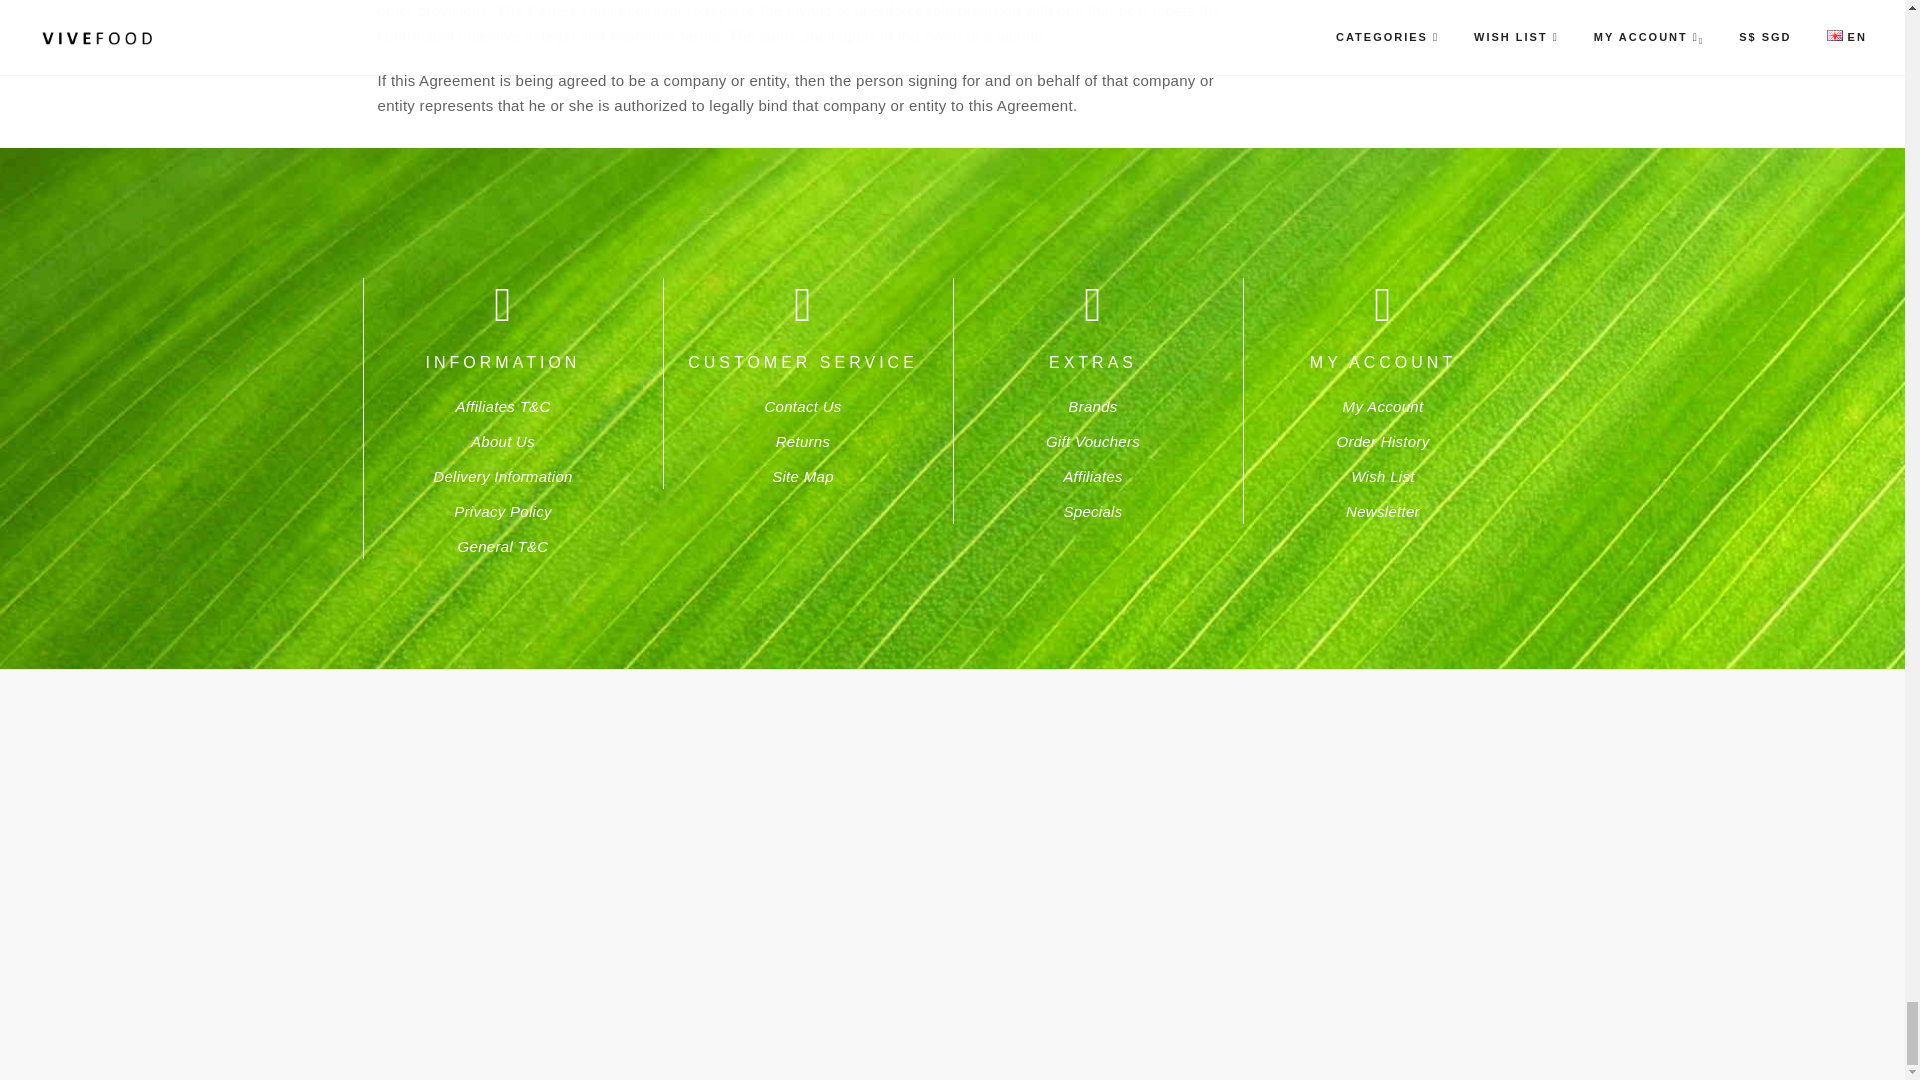  Describe the element at coordinates (502, 476) in the screenshot. I see `Delivery Information` at that location.